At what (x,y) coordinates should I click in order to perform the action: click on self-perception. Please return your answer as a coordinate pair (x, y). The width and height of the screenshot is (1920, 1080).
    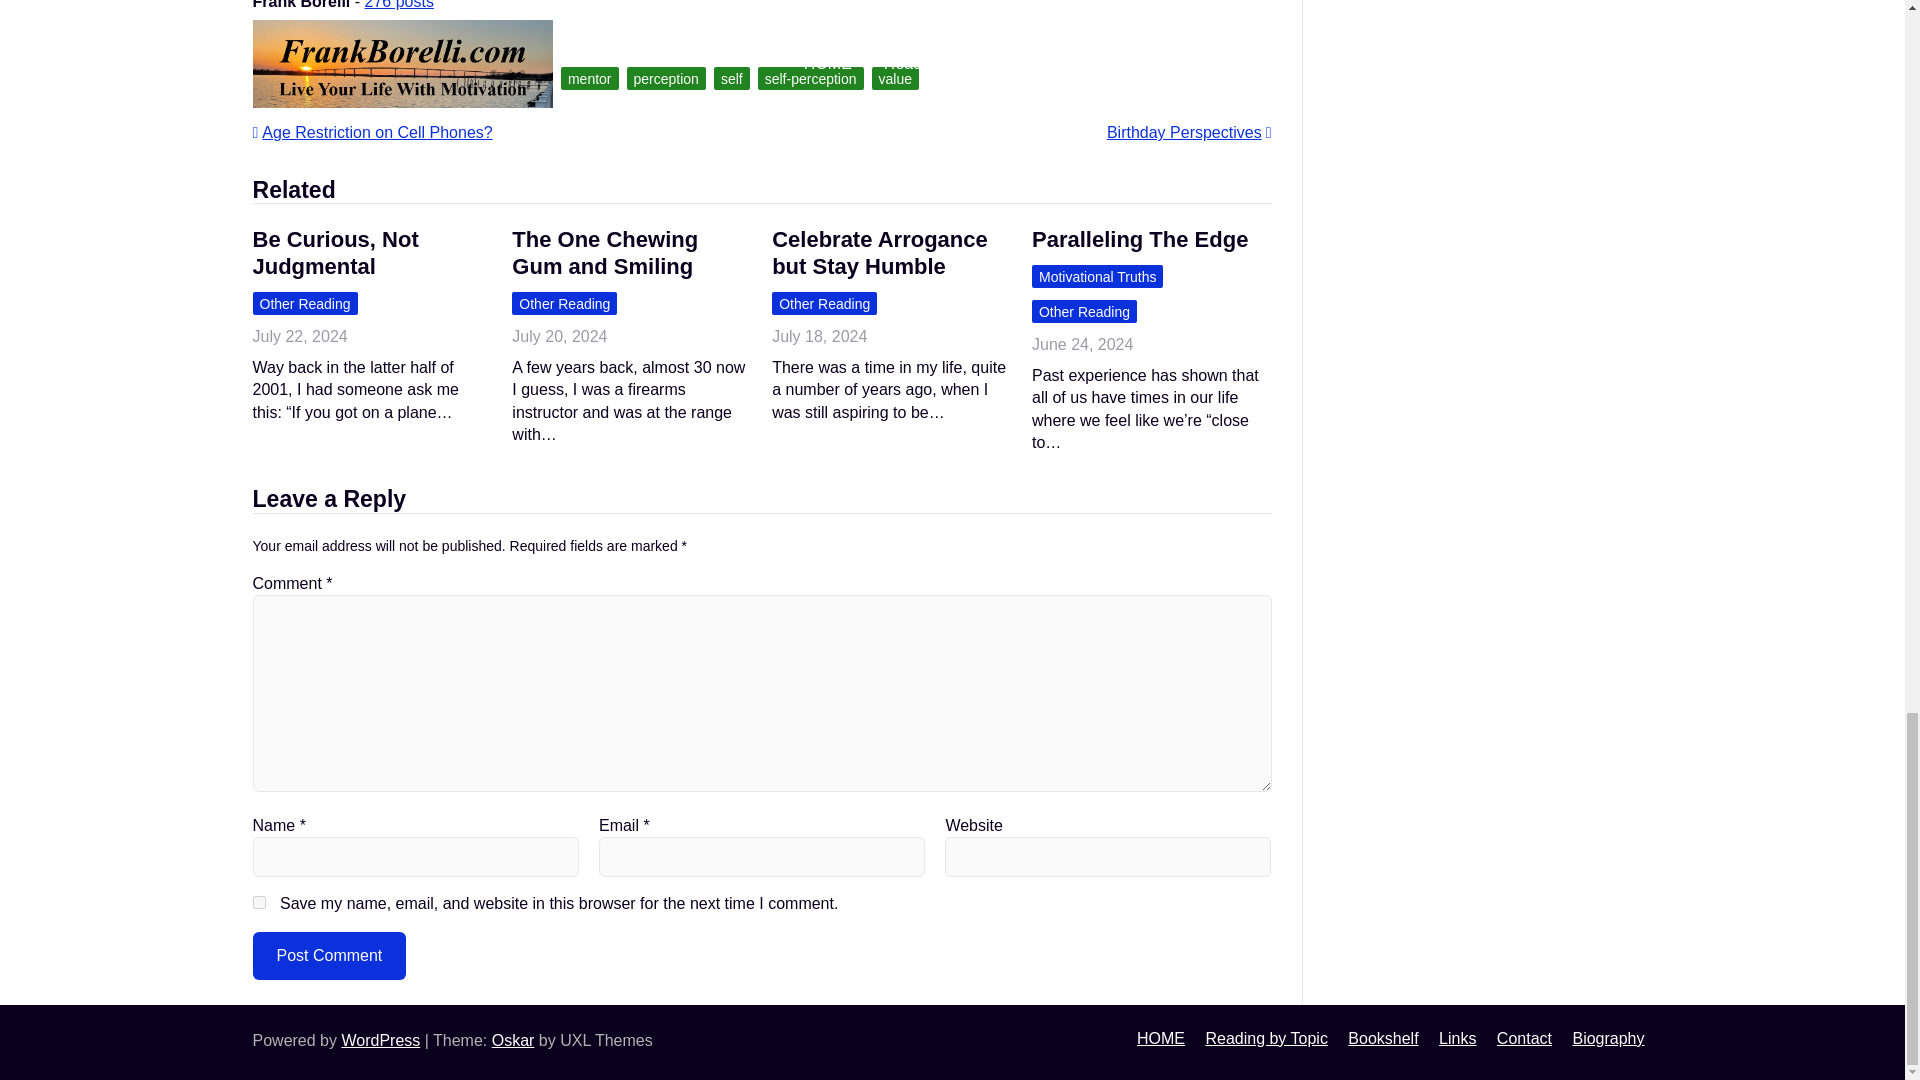
    Looking at the image, I should click on (811, 78).